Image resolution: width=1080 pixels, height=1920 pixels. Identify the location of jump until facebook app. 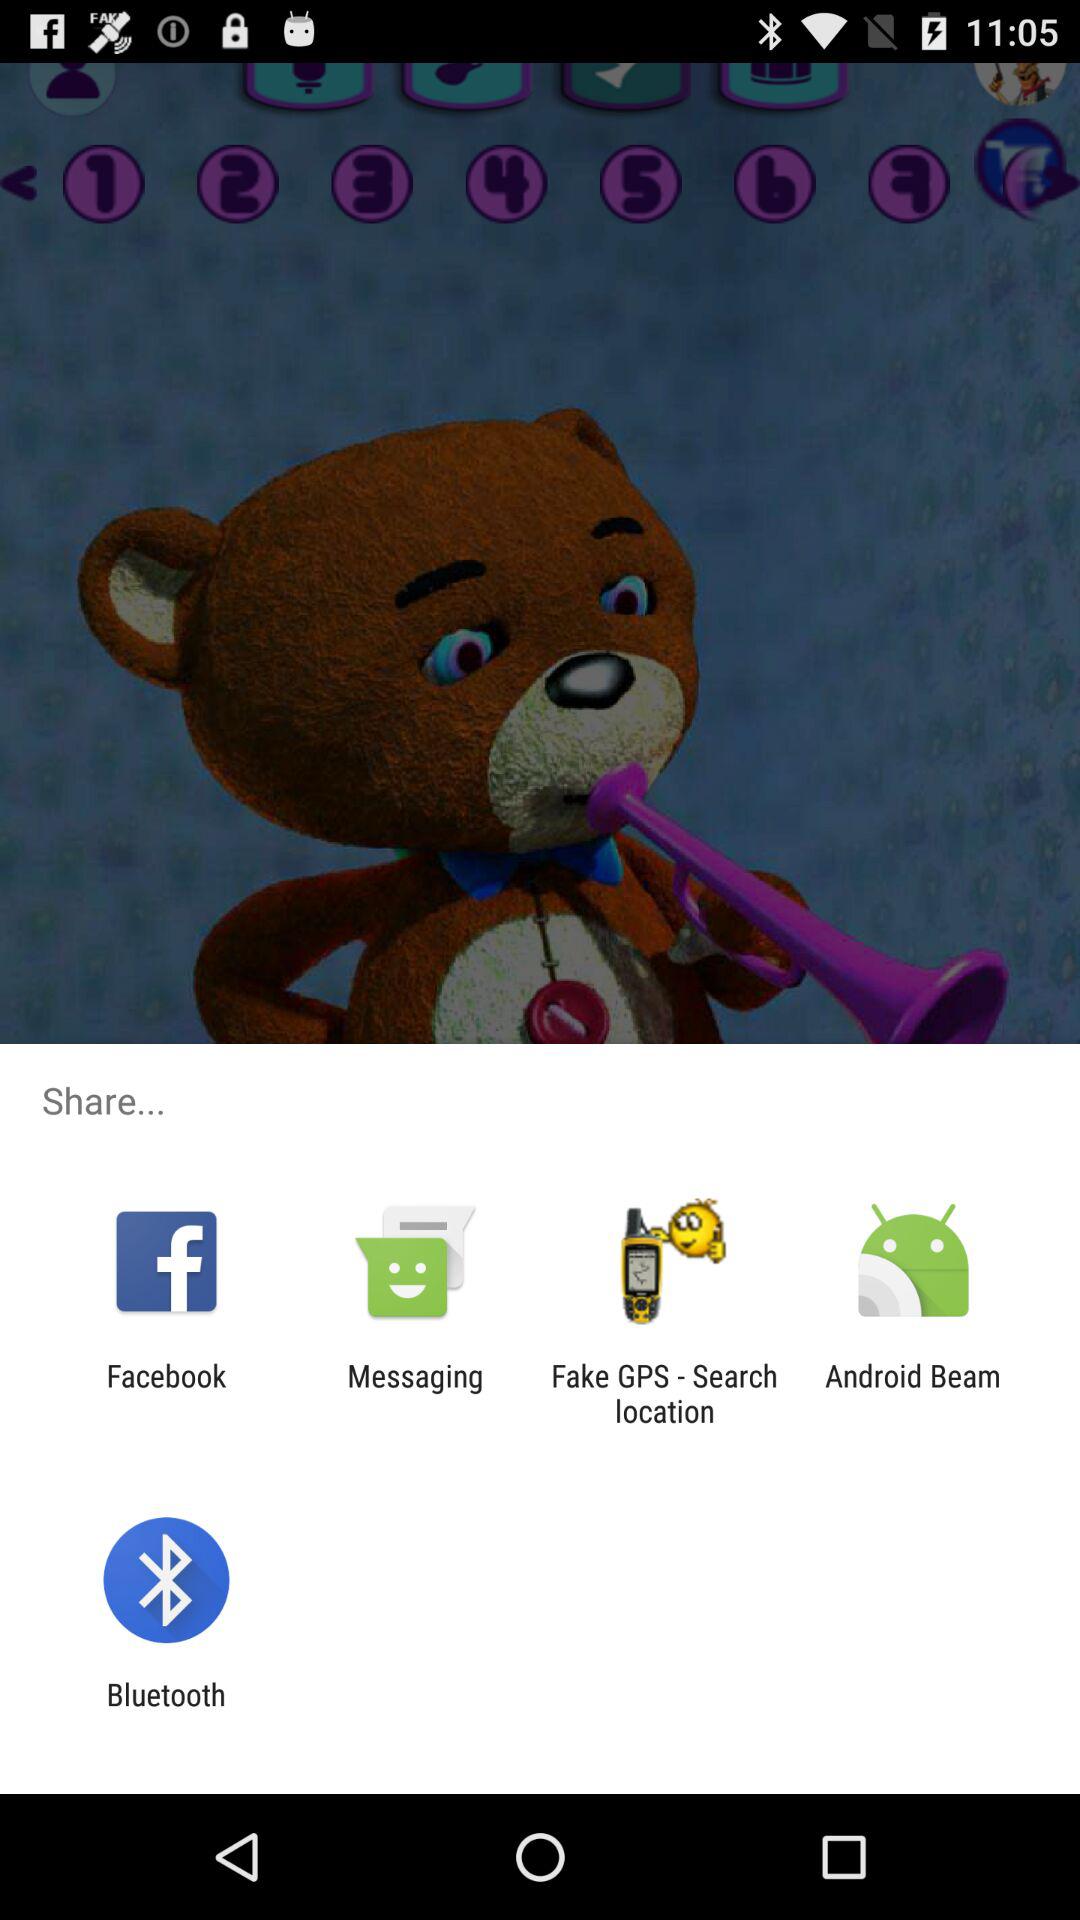
(166, 1393).